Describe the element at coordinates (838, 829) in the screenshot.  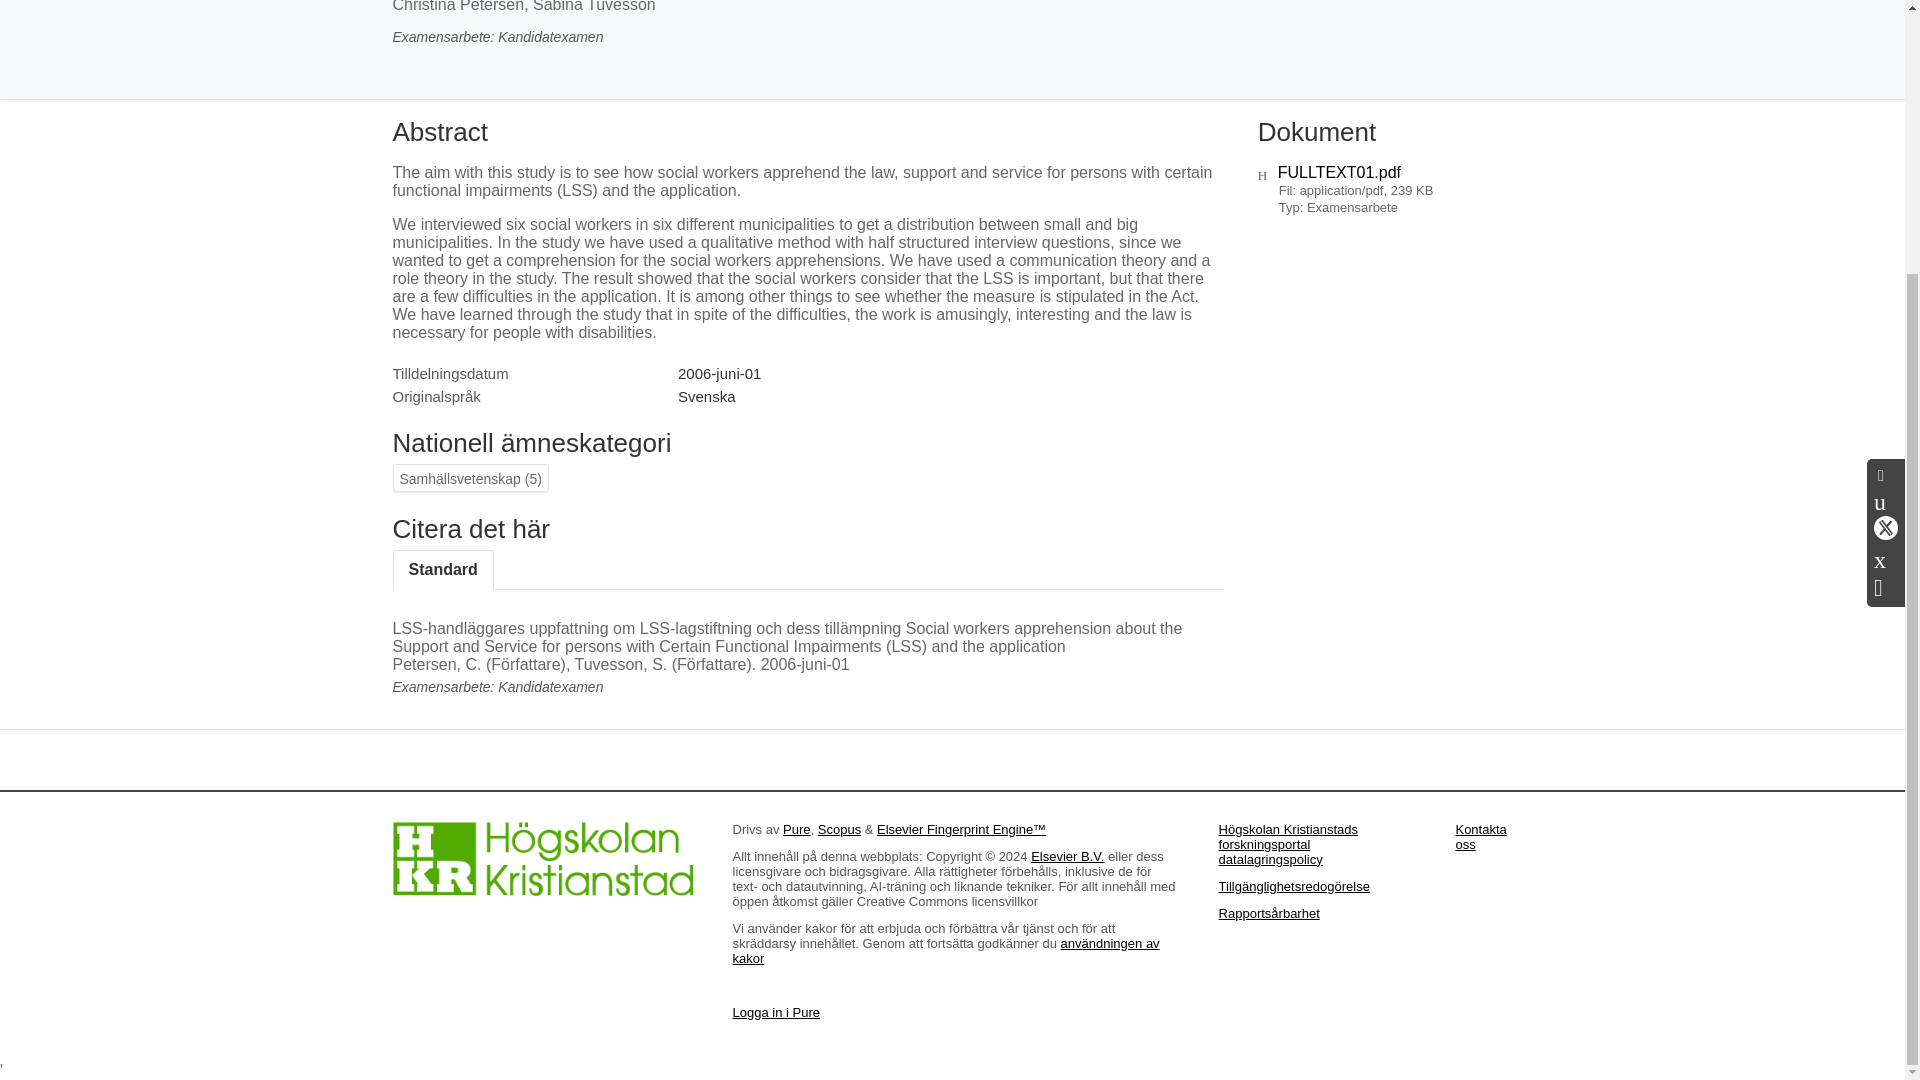
I see `Scopus` at that location.